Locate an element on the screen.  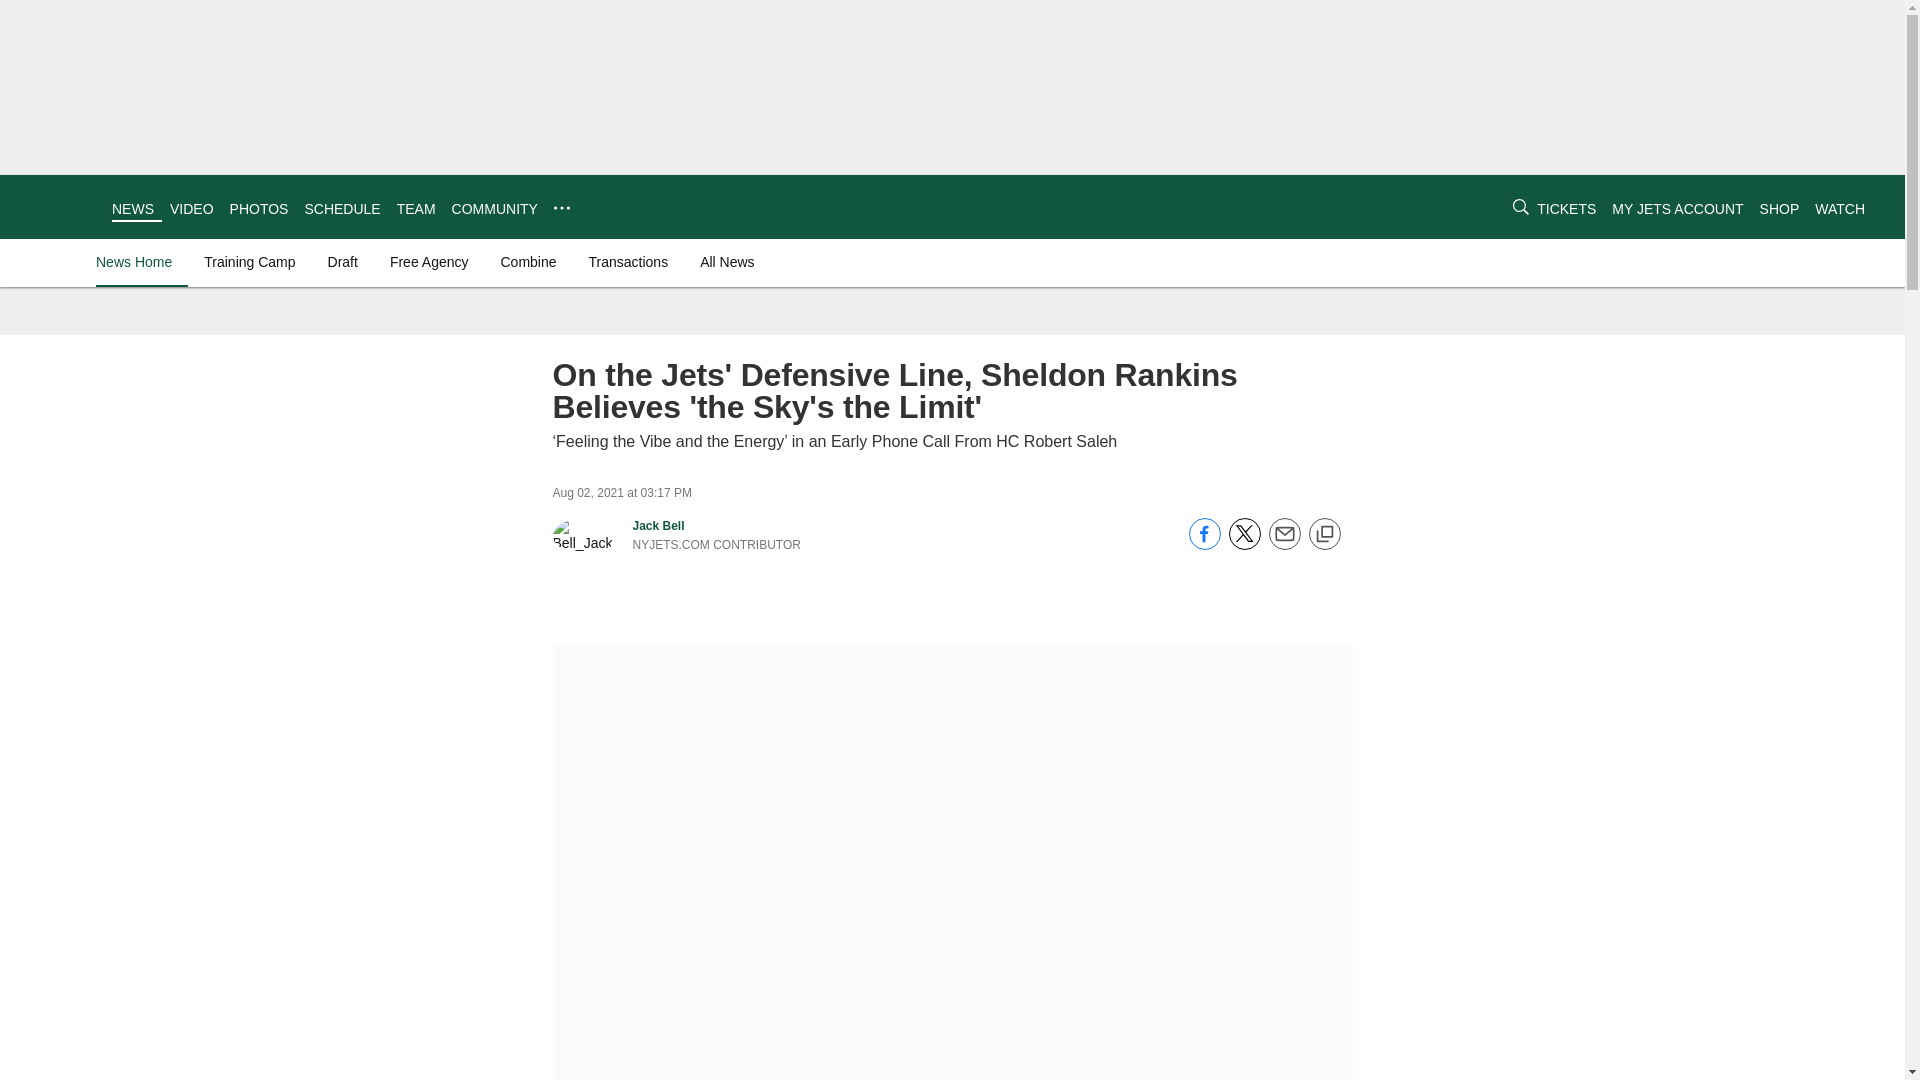
News Home is located at coordinates (138, 262).